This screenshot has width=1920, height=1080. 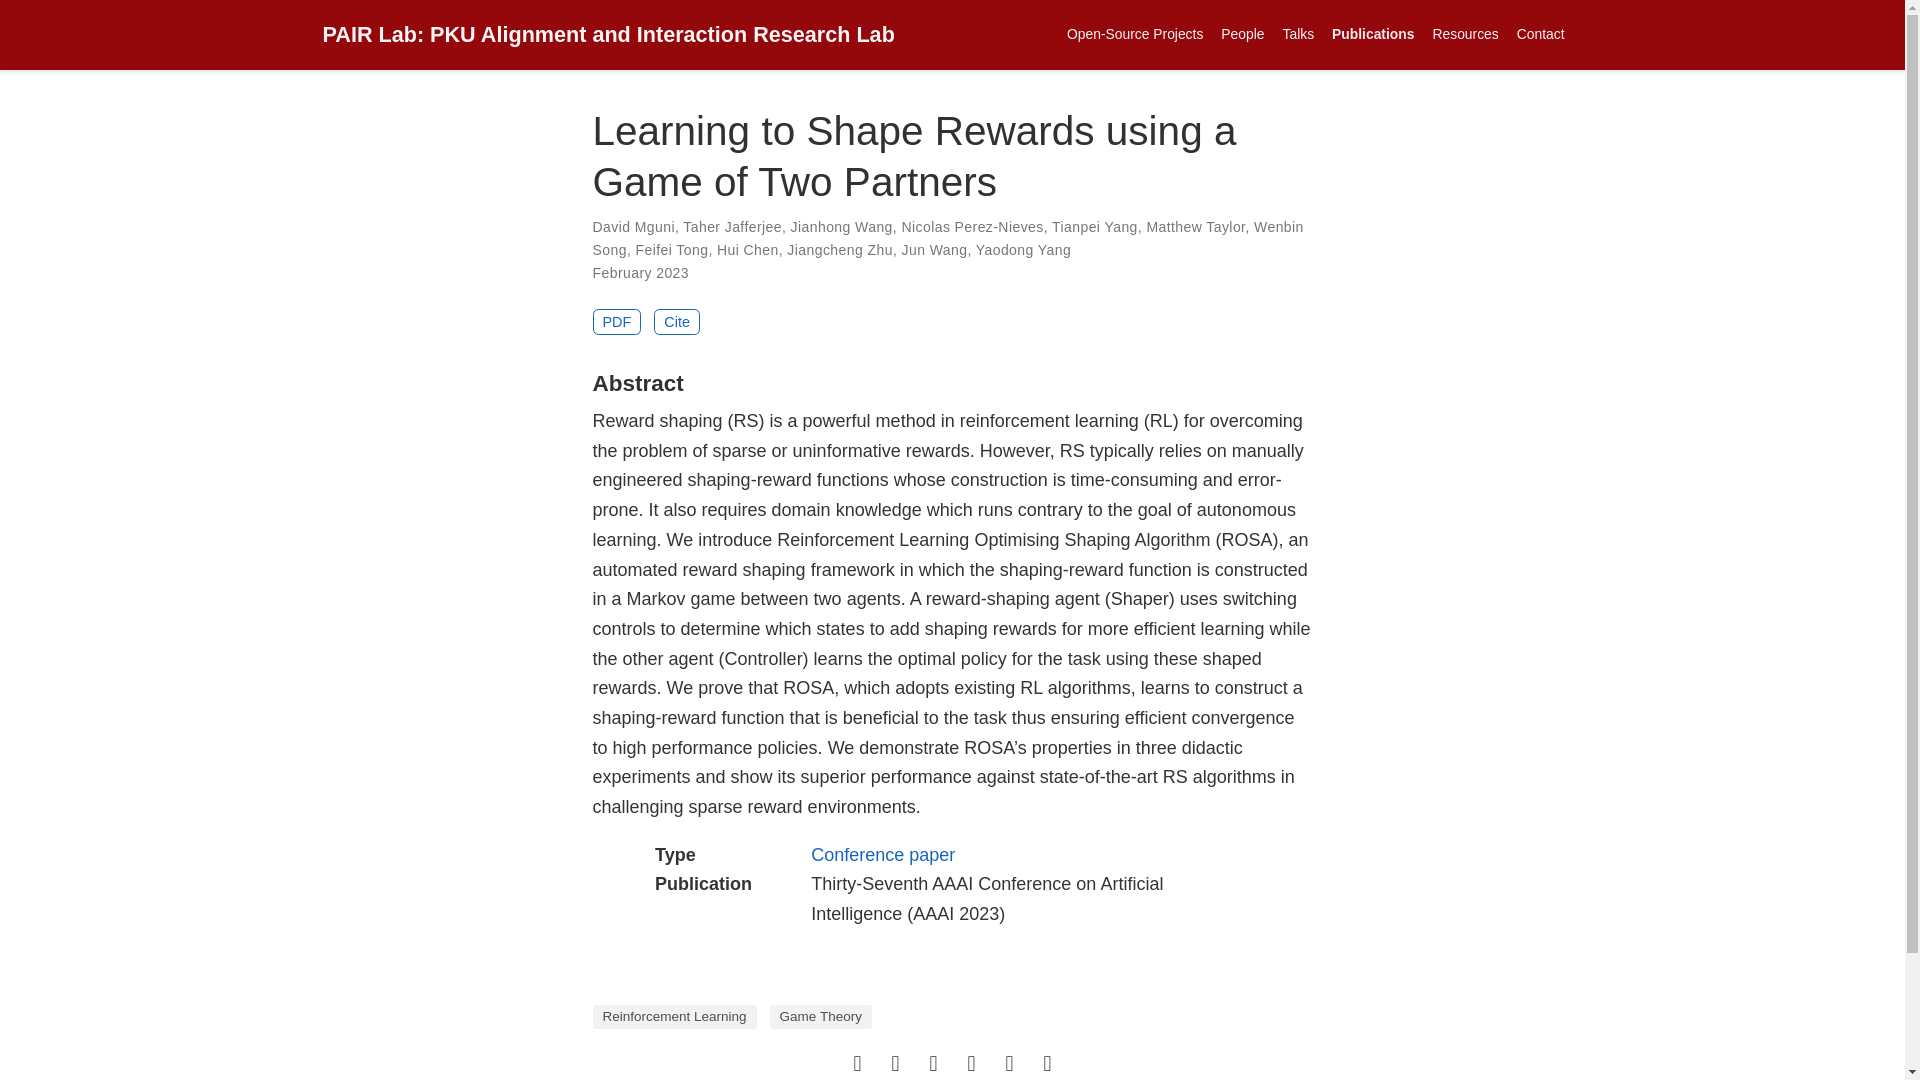 I want to click on Reinforcement Learning, so click(x=674, y=1017).